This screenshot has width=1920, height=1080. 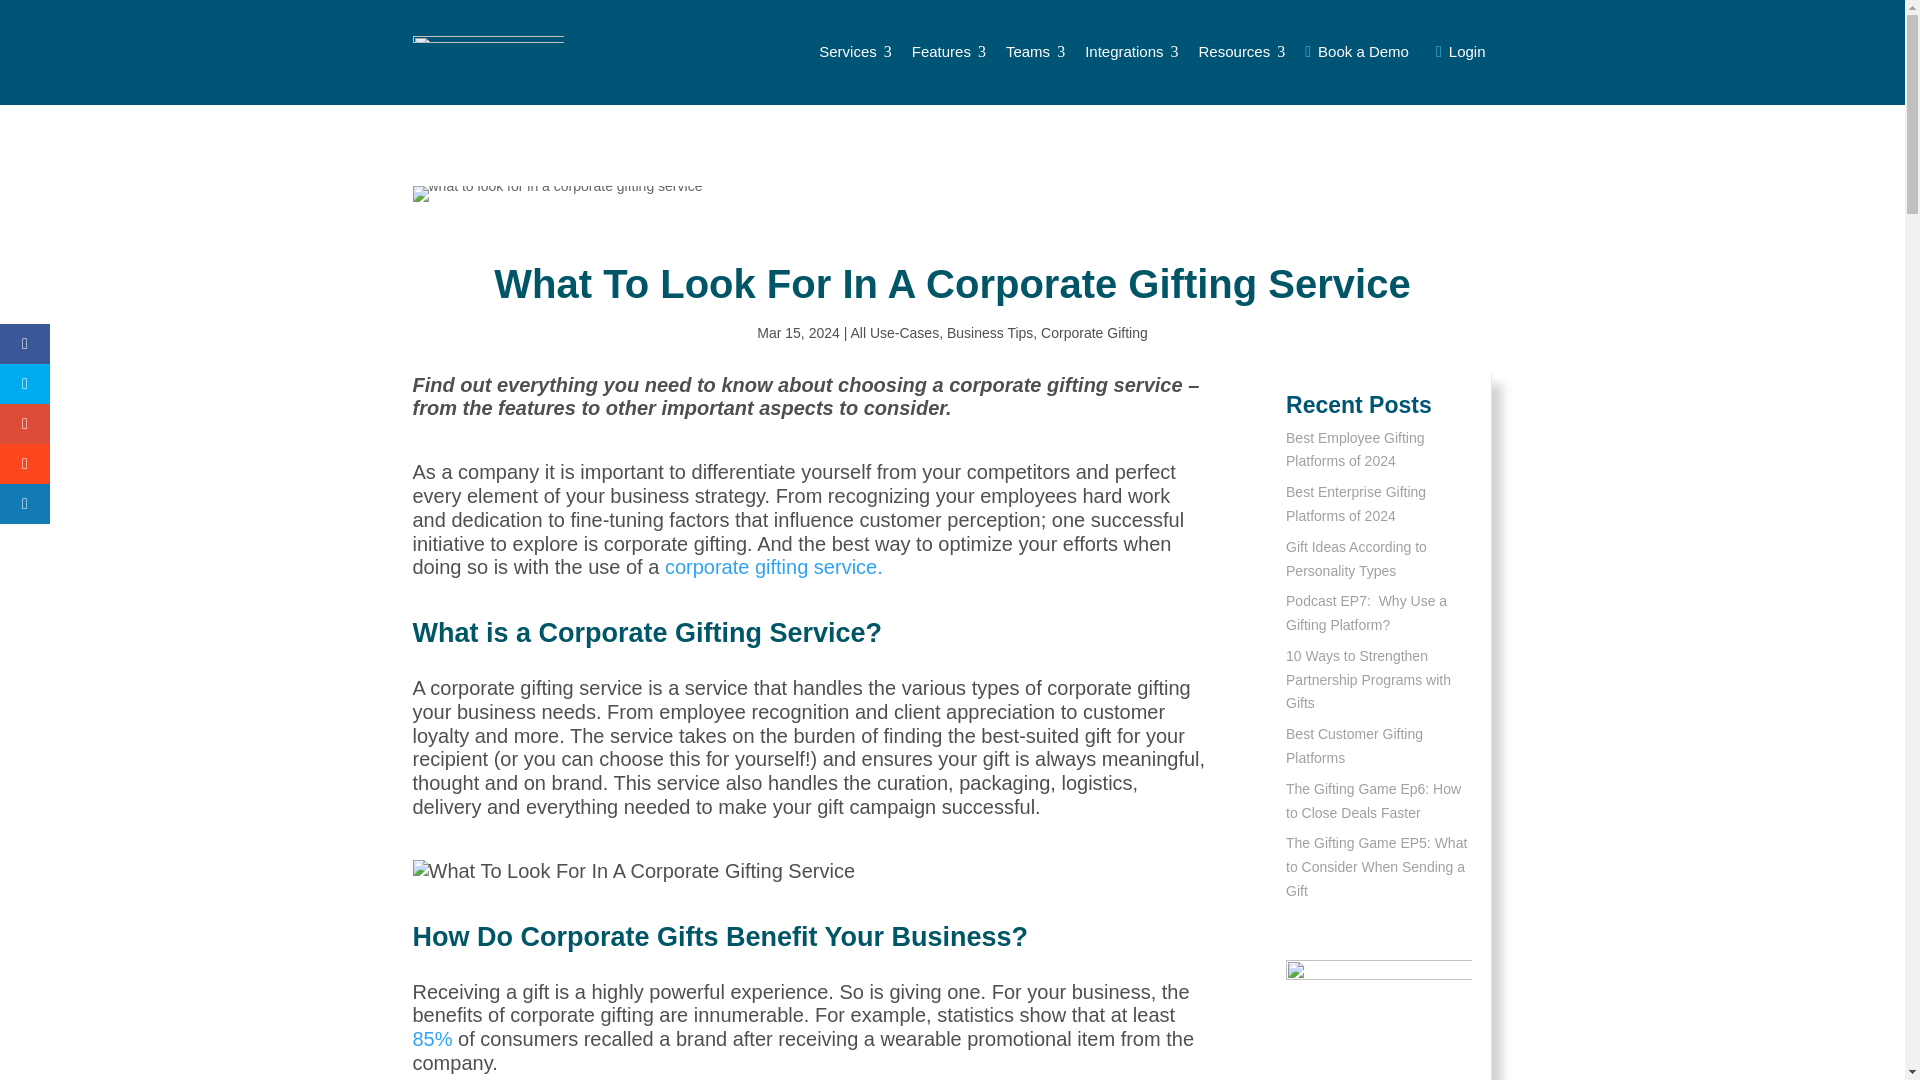 What do you see at coordinates (1131, 51) in the screenshot?
I see `white` at bounding box center [1131, 51].